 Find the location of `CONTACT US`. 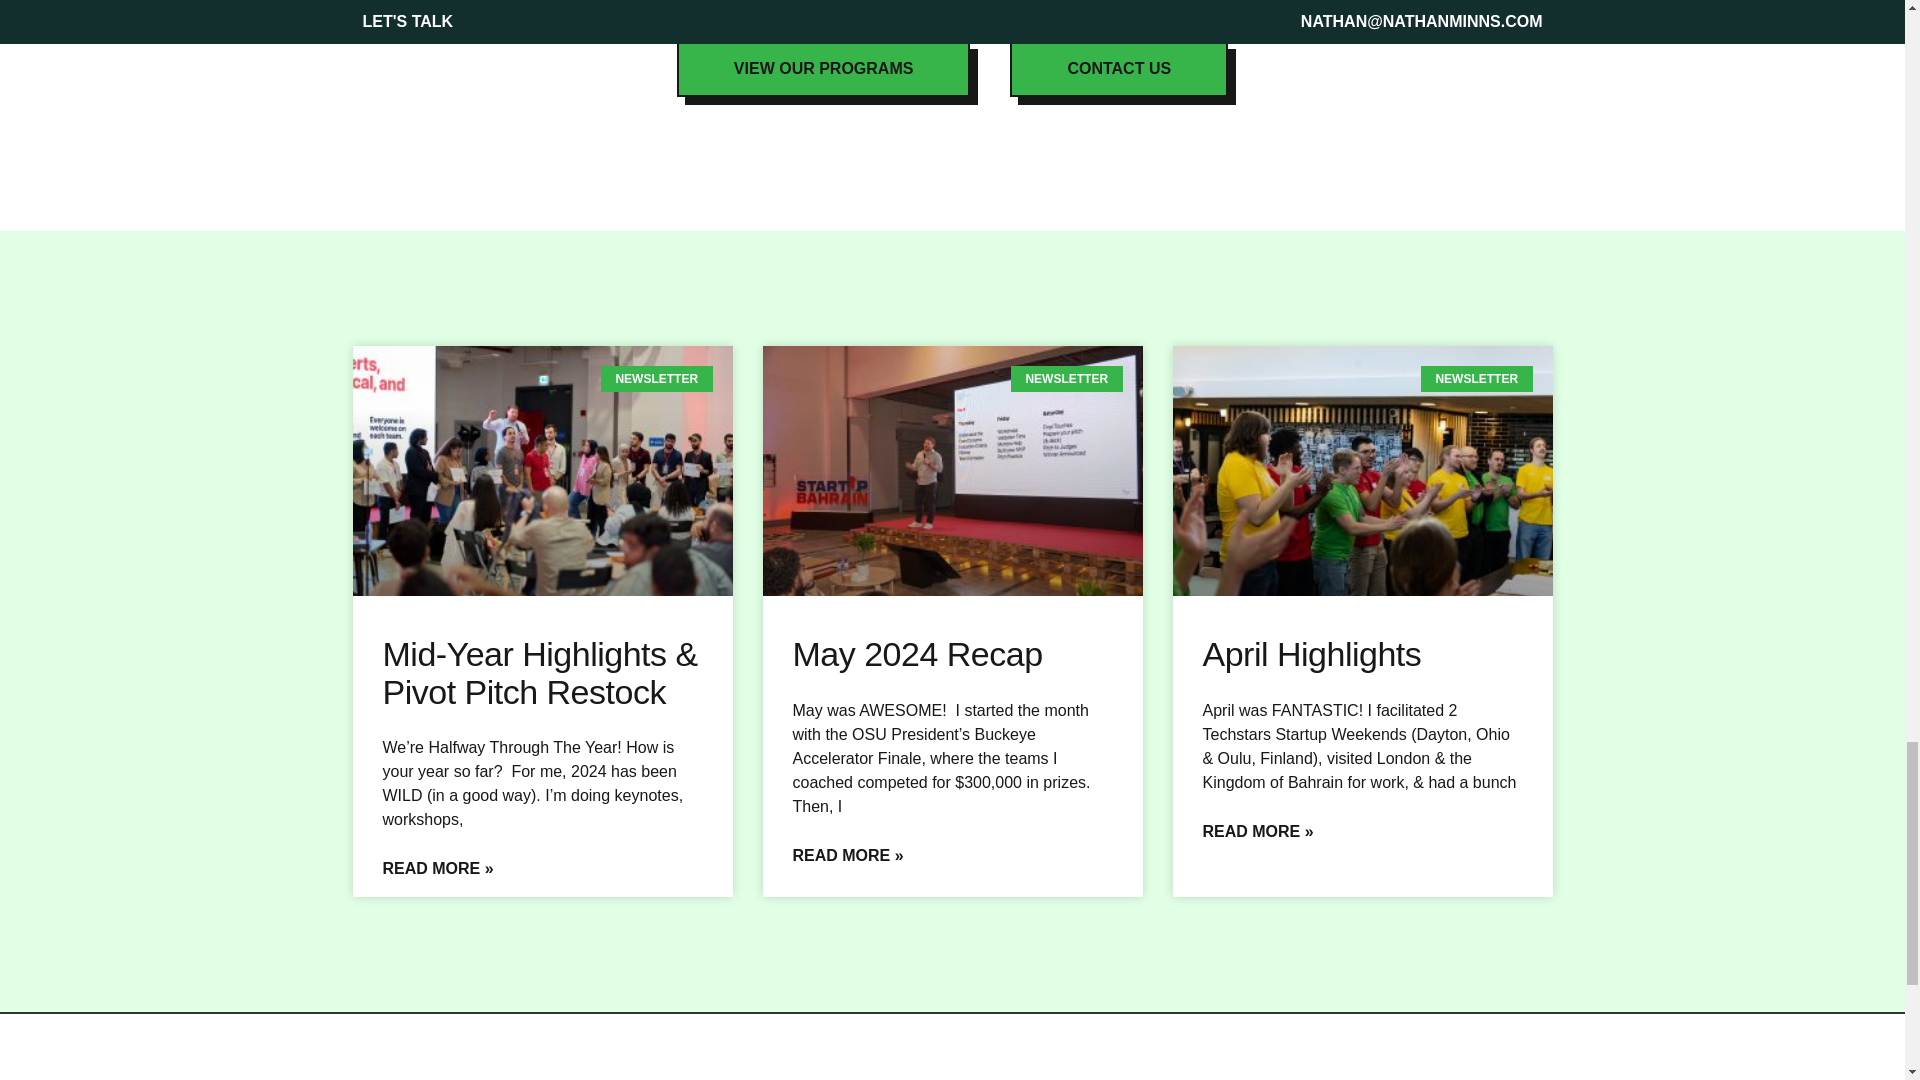

CONTACT US is located at coordinates (1118, 69).